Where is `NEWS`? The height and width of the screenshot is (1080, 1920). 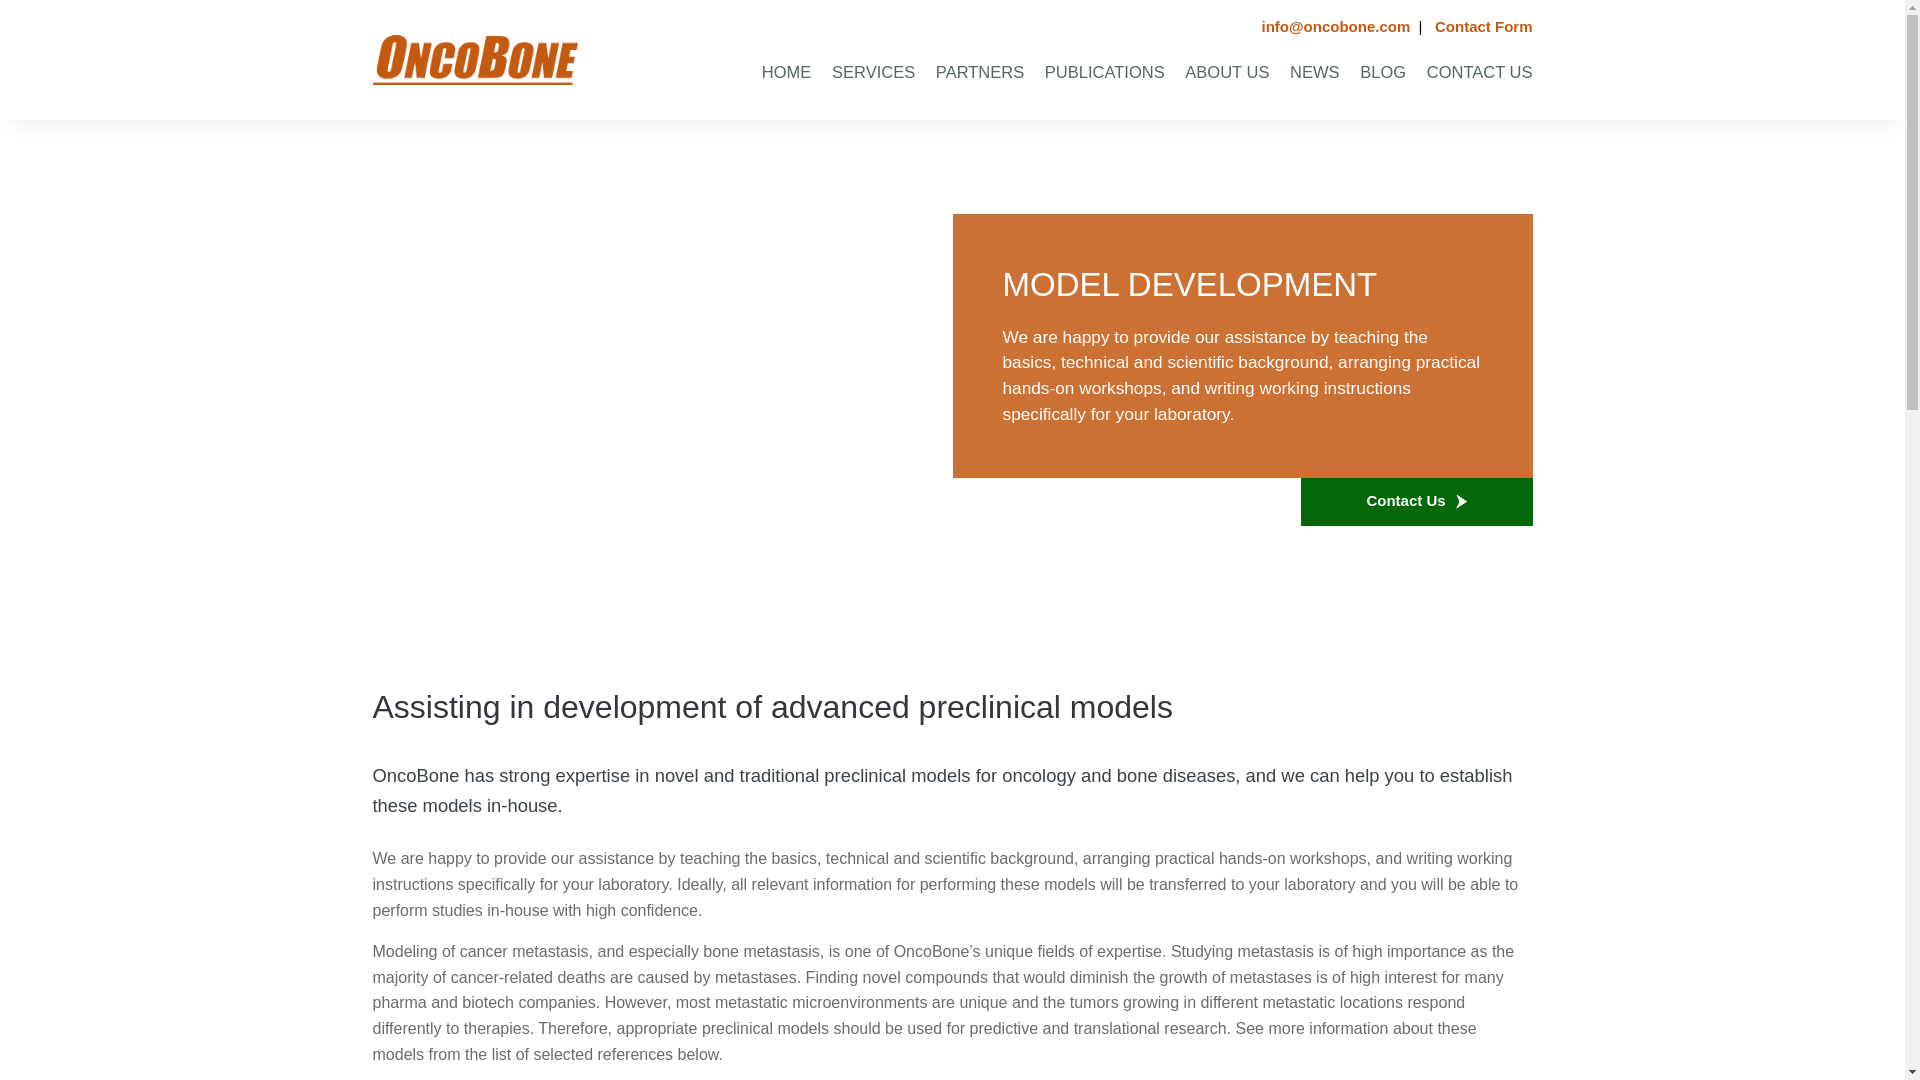
NEWS is located at coordinates (1307, 72).